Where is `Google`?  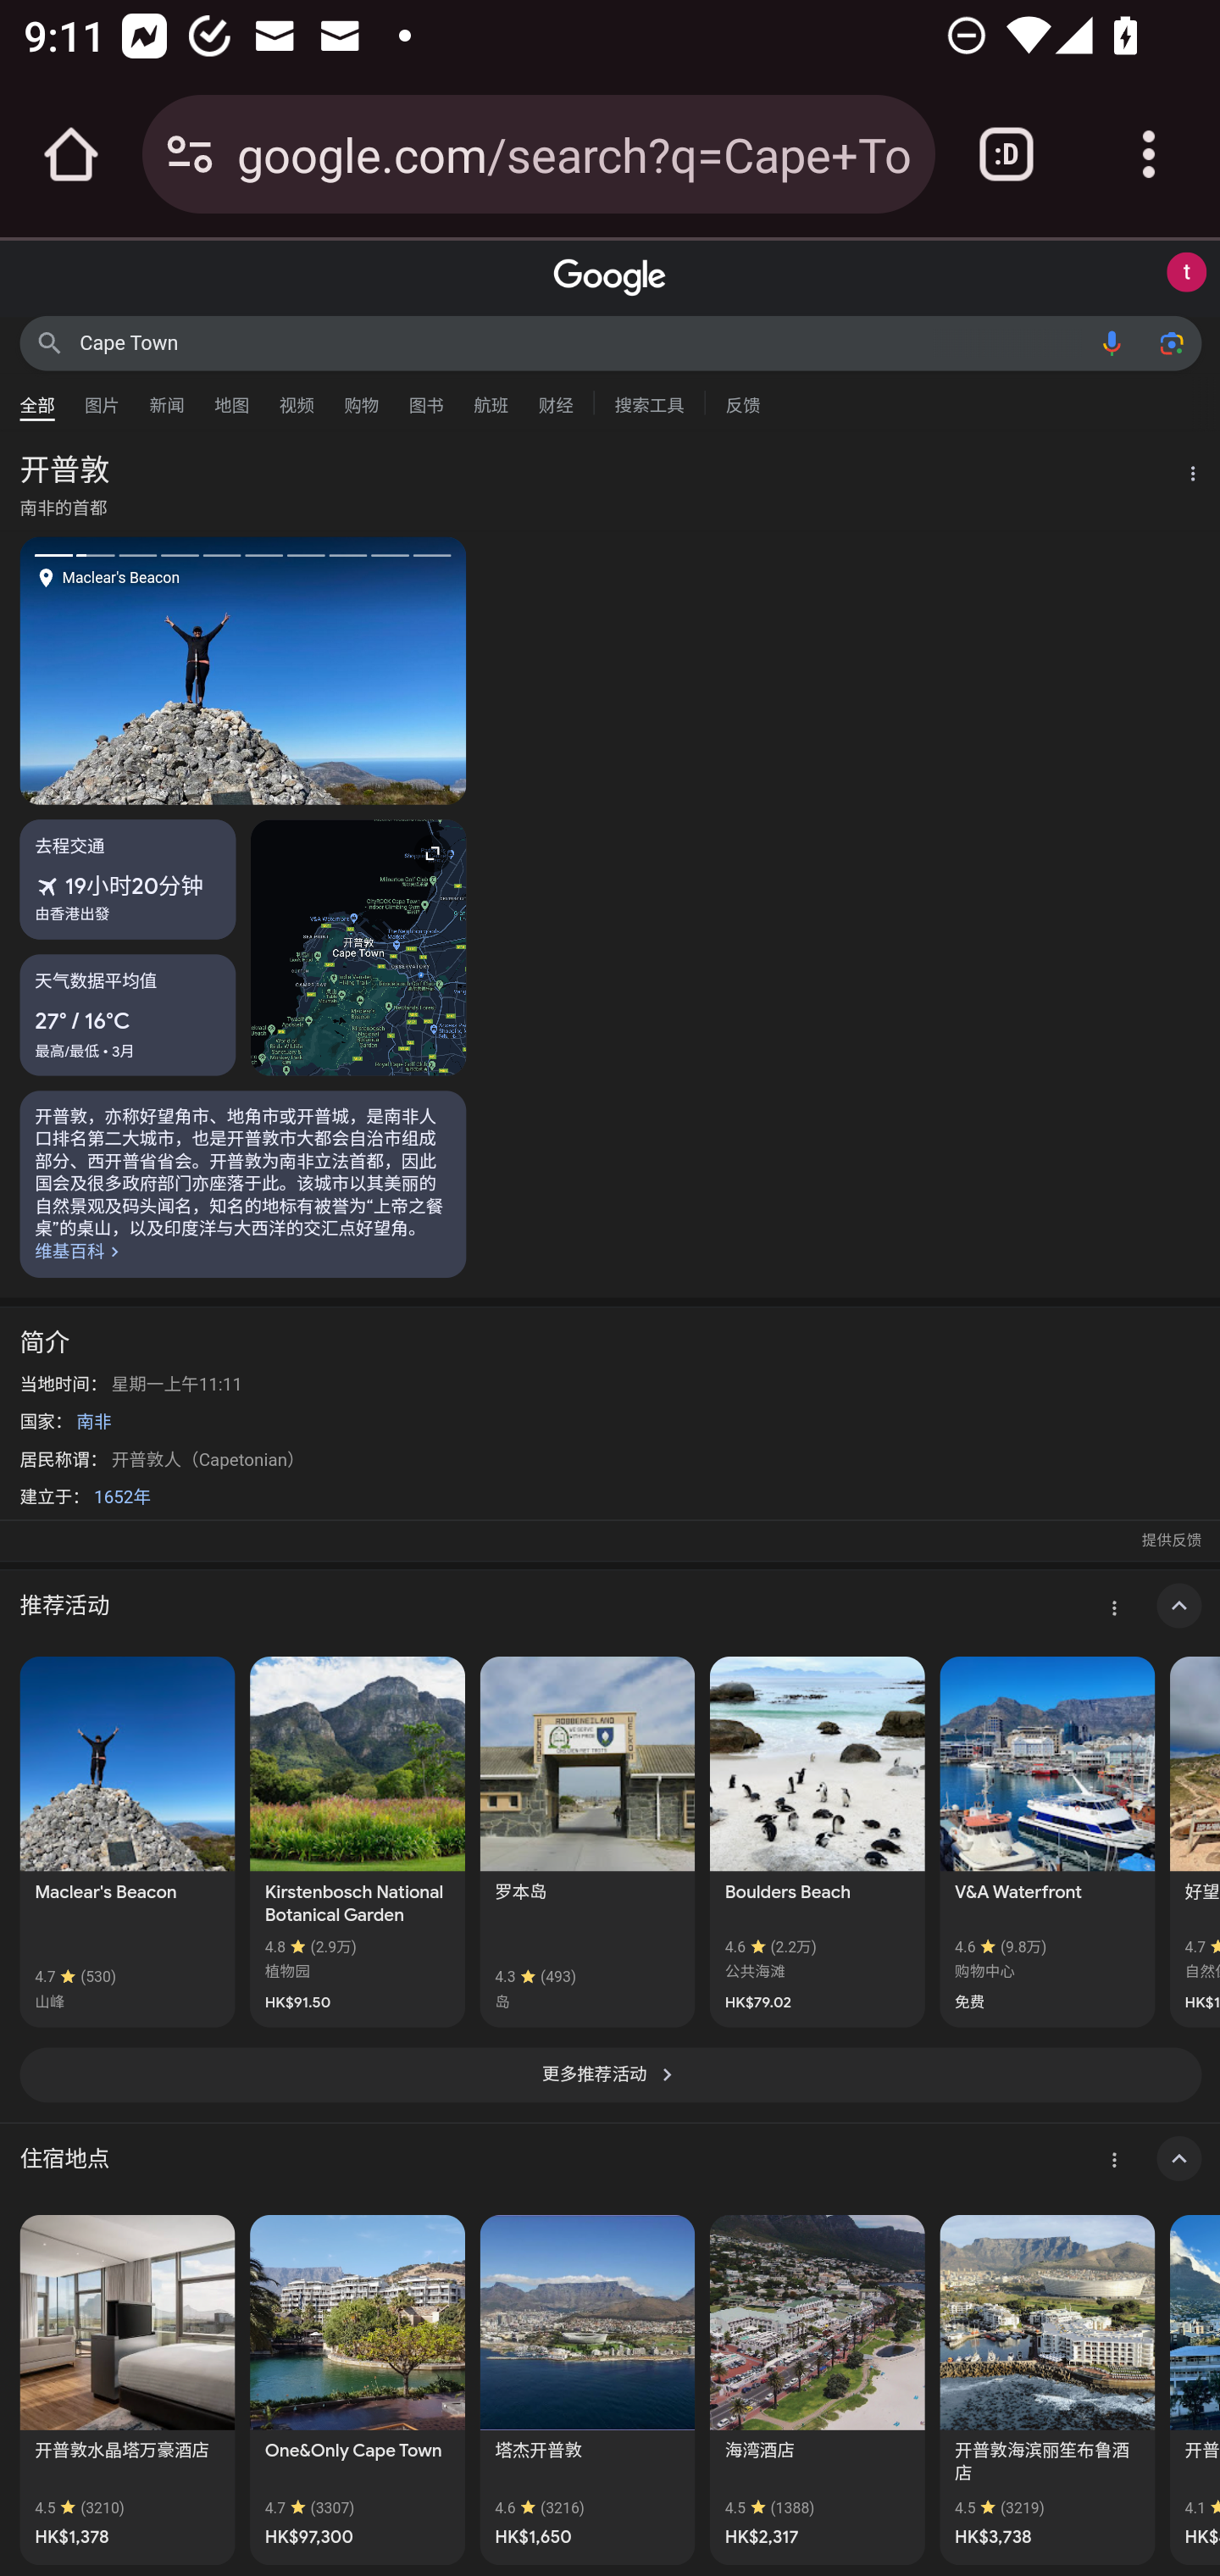 Google is located at coordinates (610, 278).